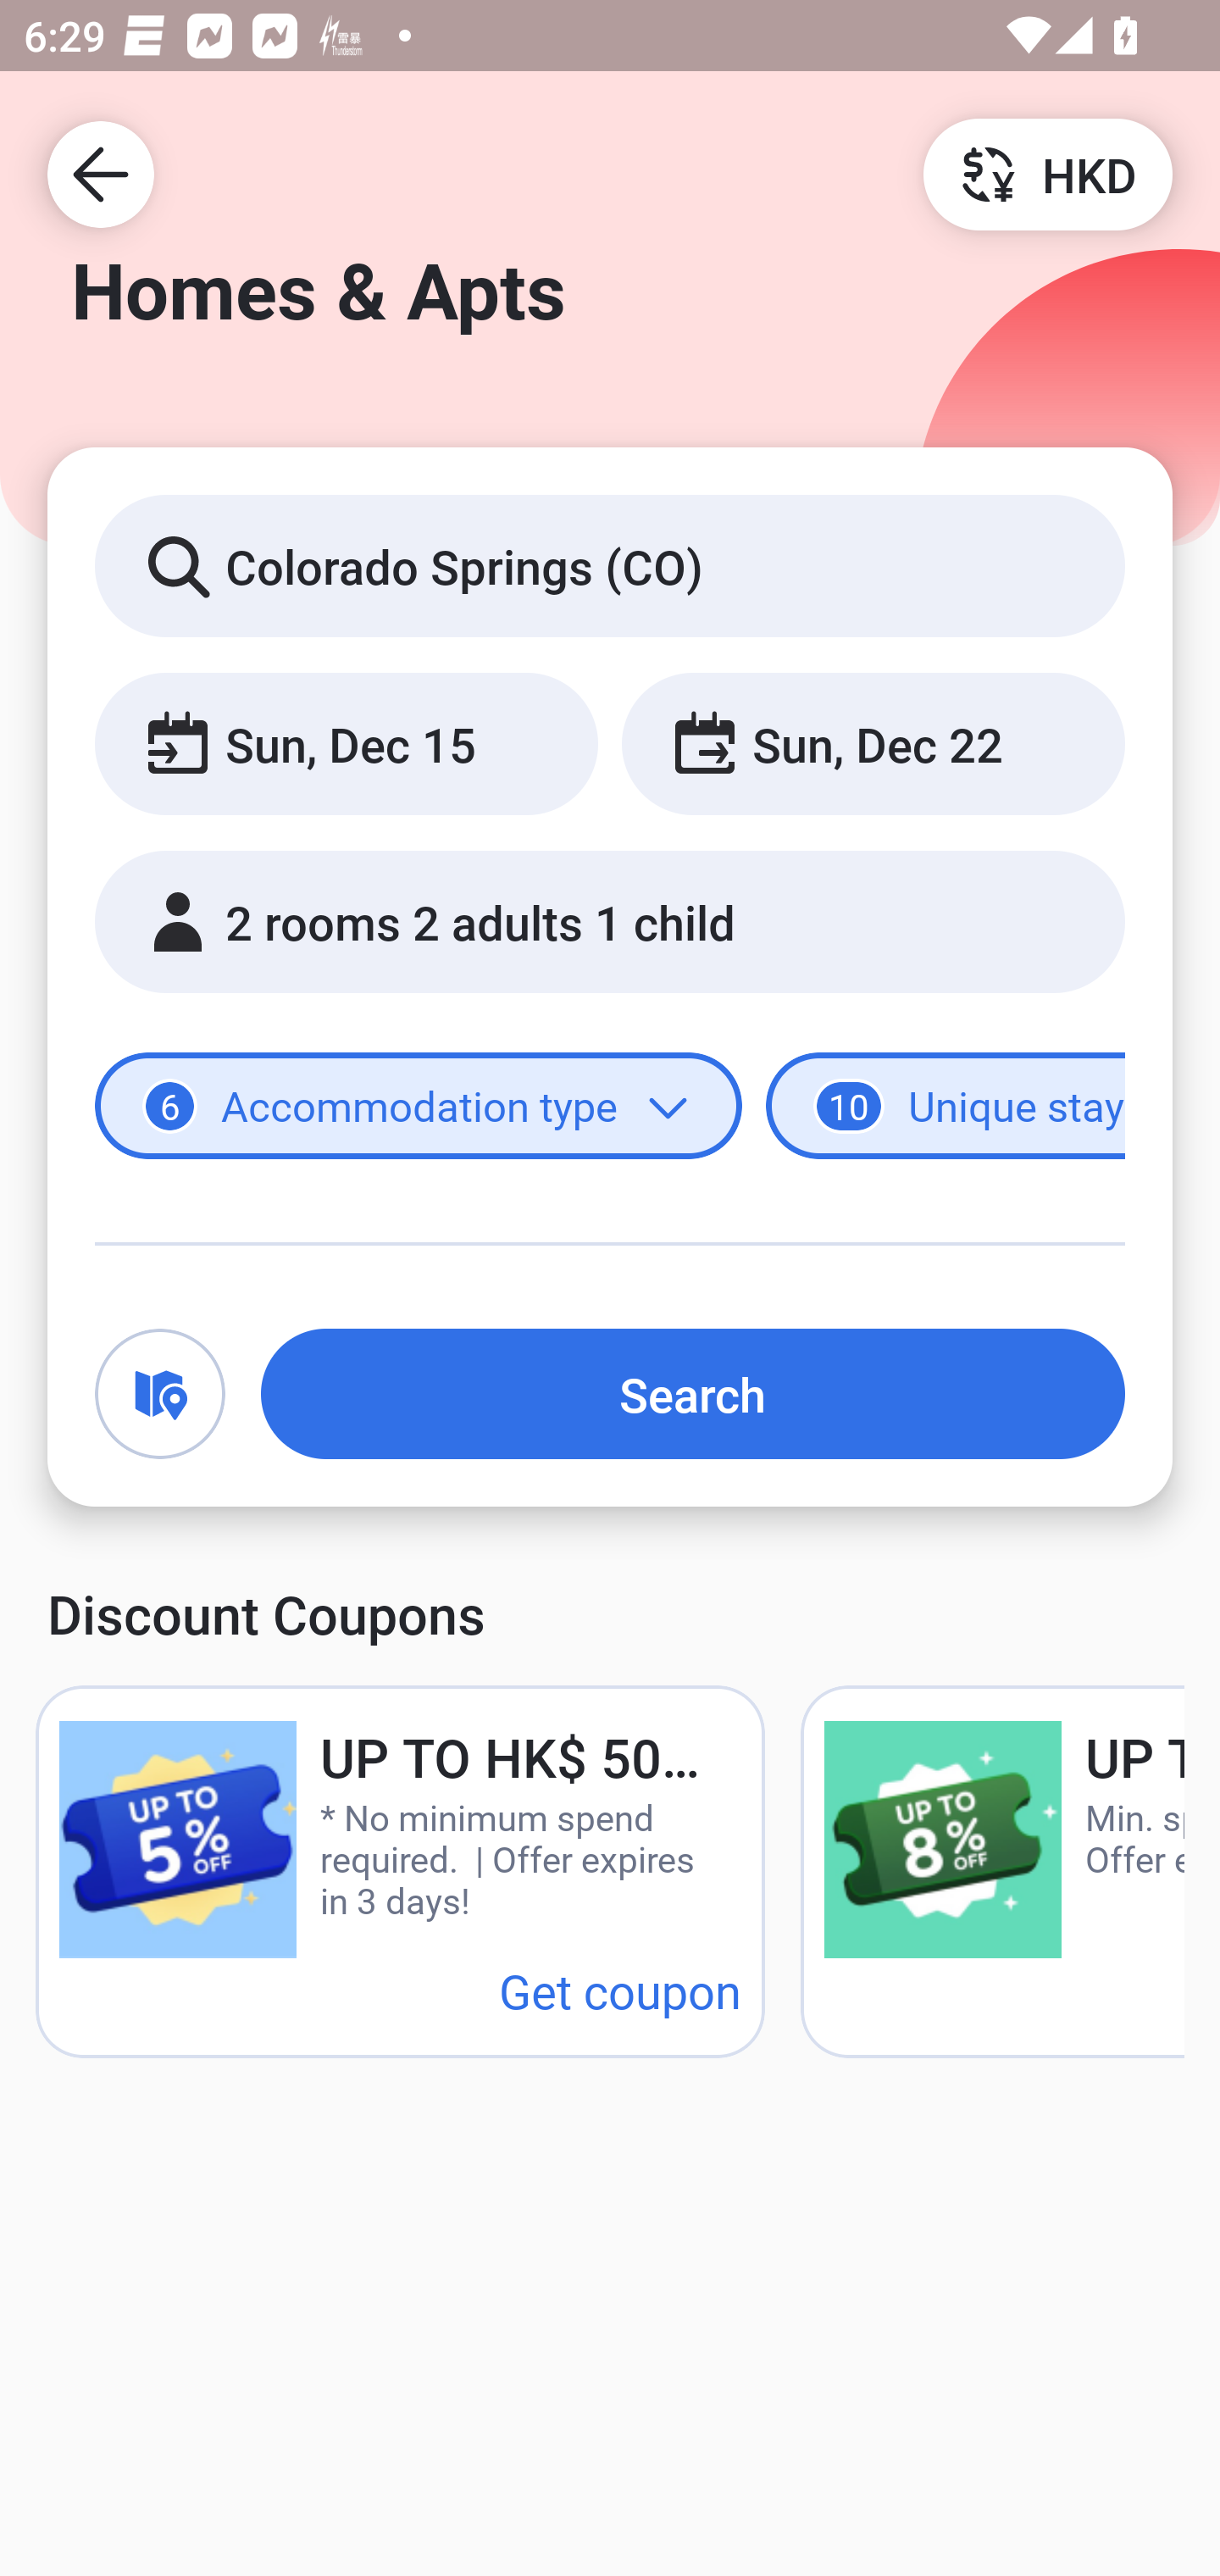 The width and height of the screenshot is (1220, 2576). I want to click on Colorado Springs (CO), so click(610, 564).